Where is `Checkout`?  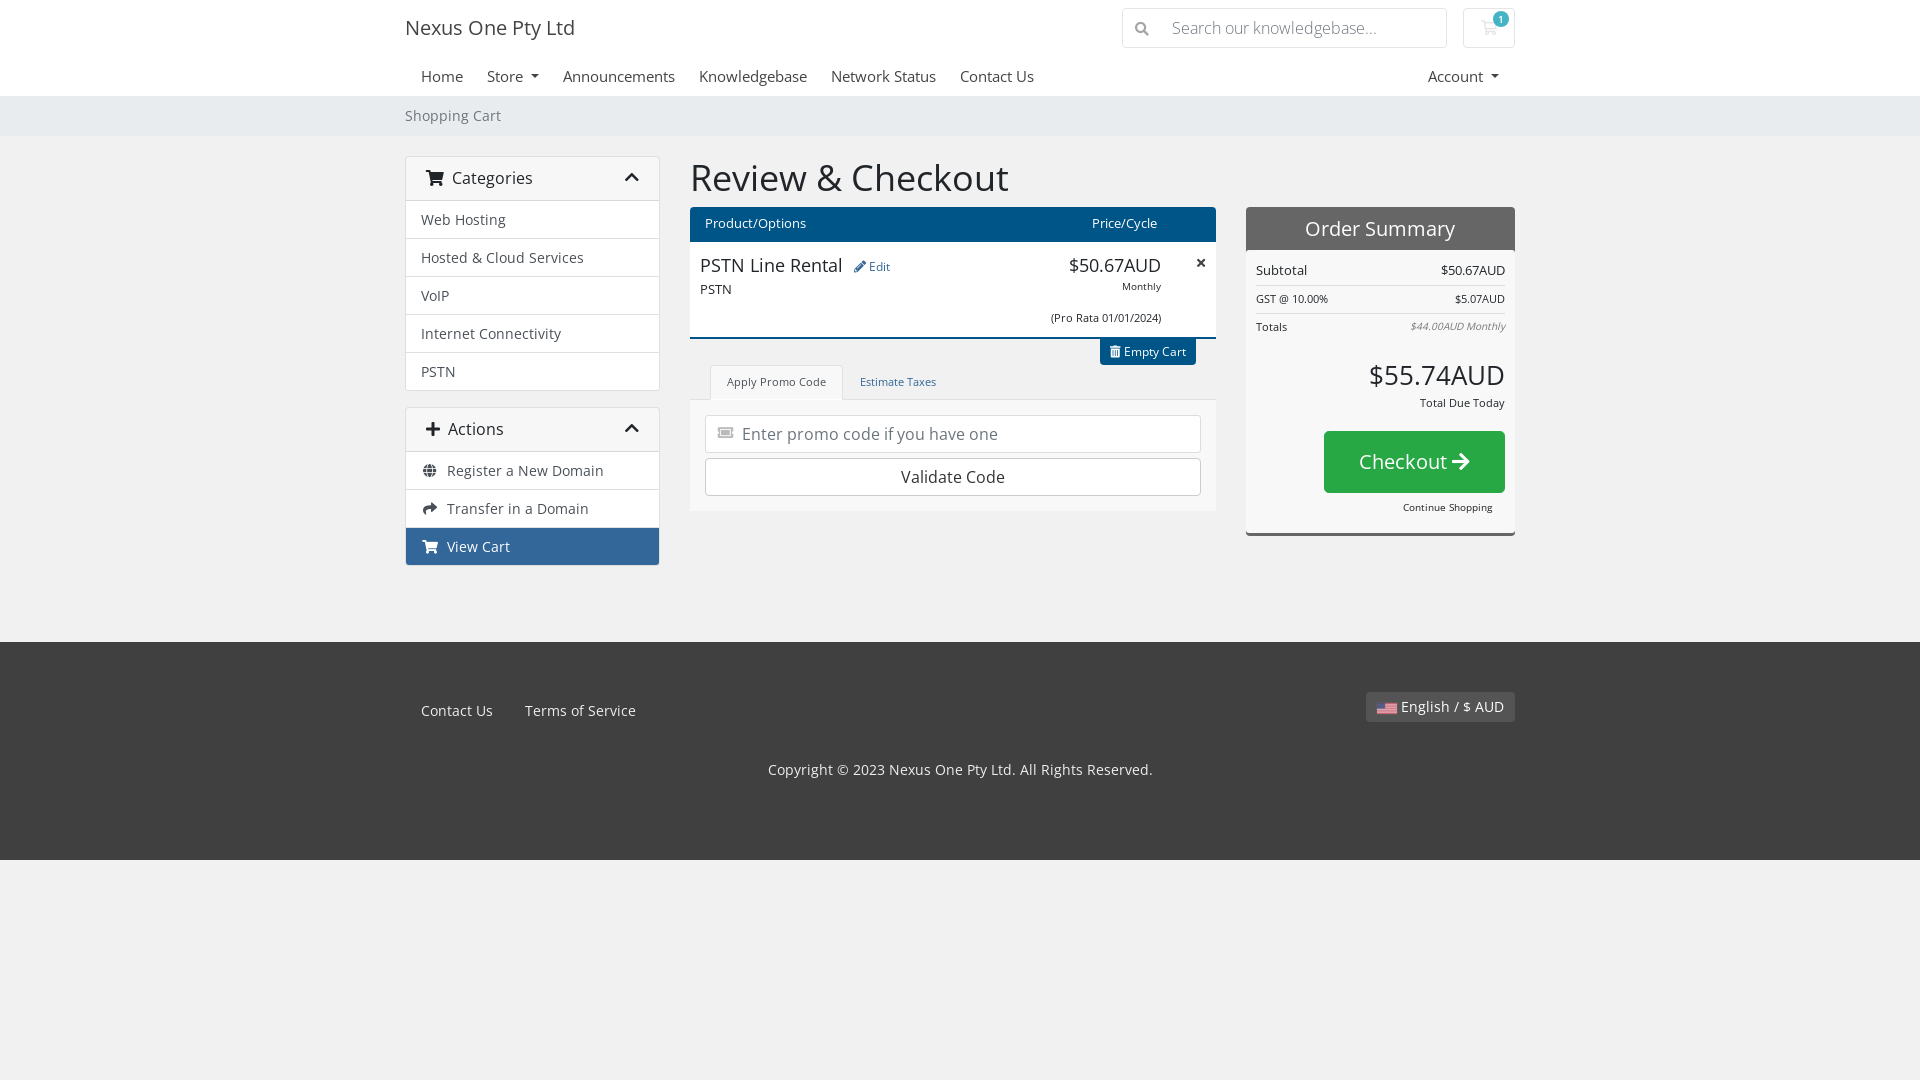
Checkout is located at coordinates (1414, 462).